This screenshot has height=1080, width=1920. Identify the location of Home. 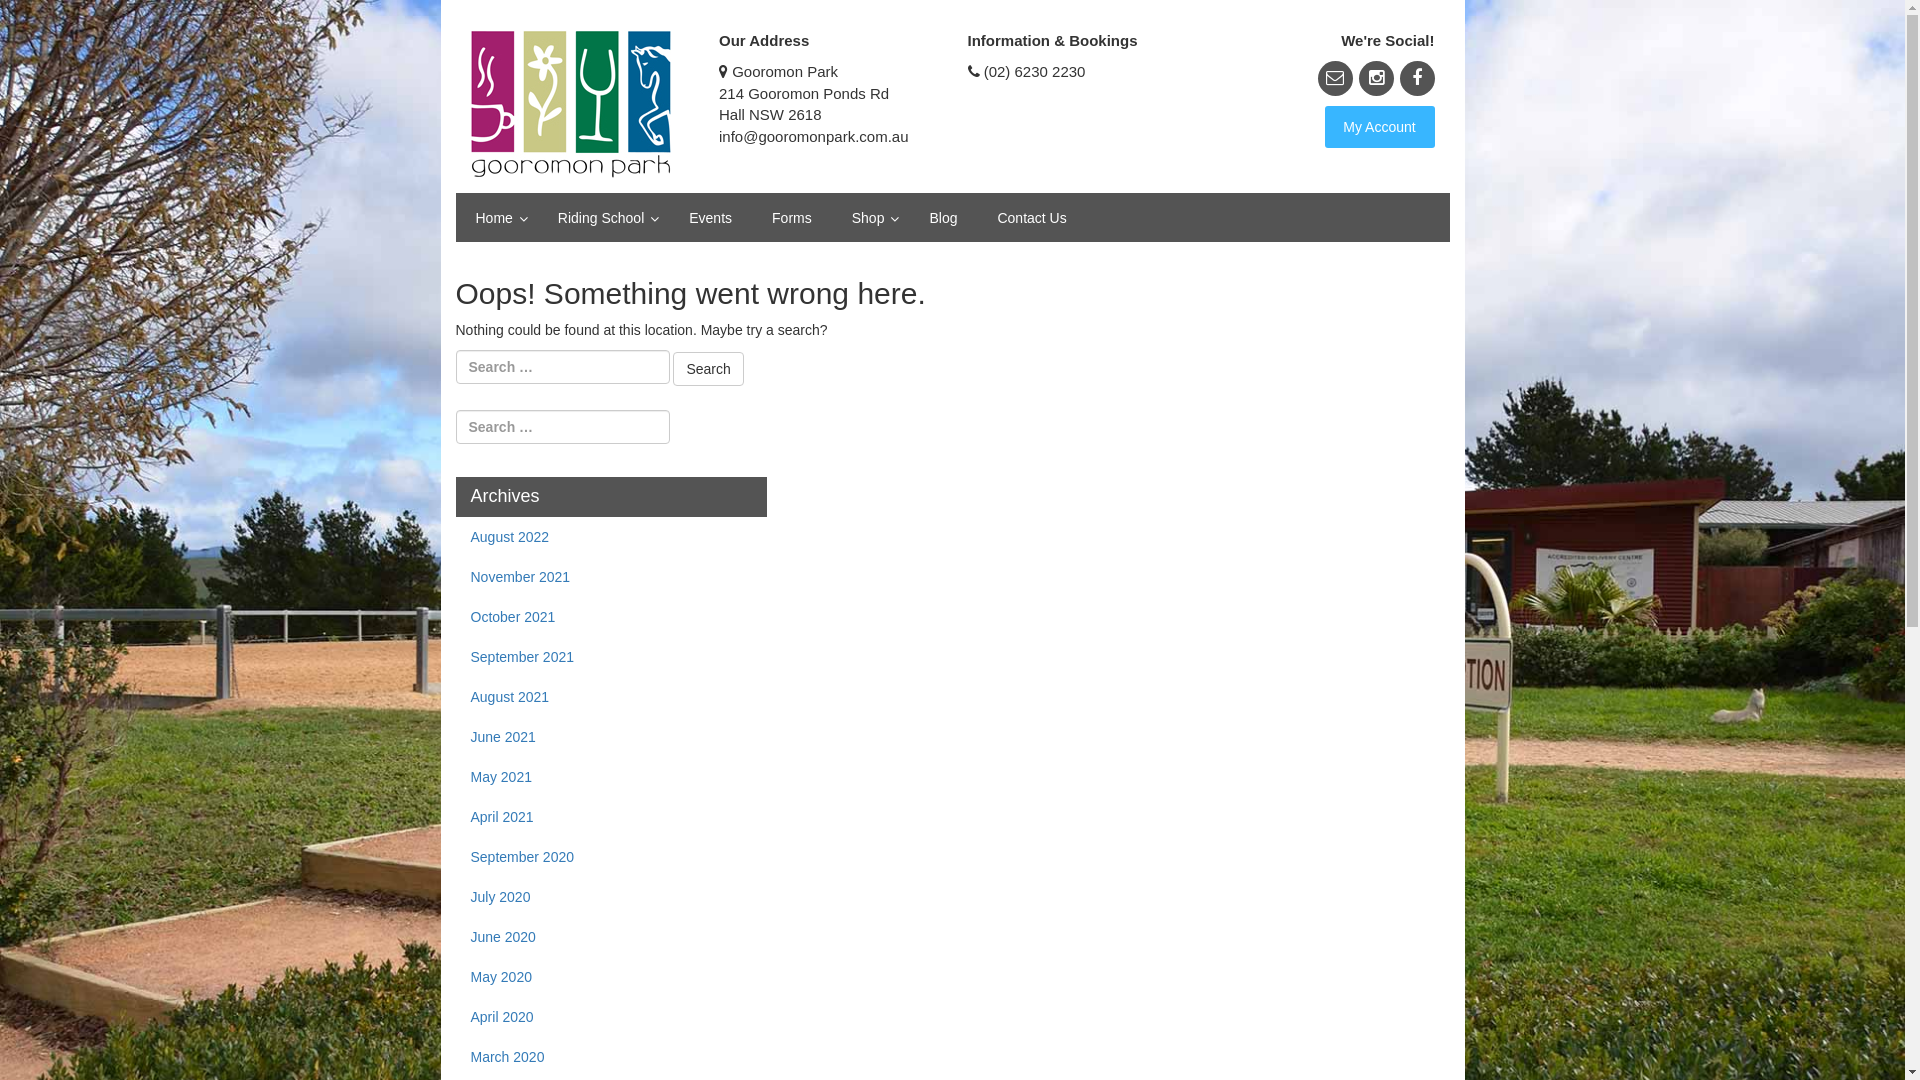
(497, 218).